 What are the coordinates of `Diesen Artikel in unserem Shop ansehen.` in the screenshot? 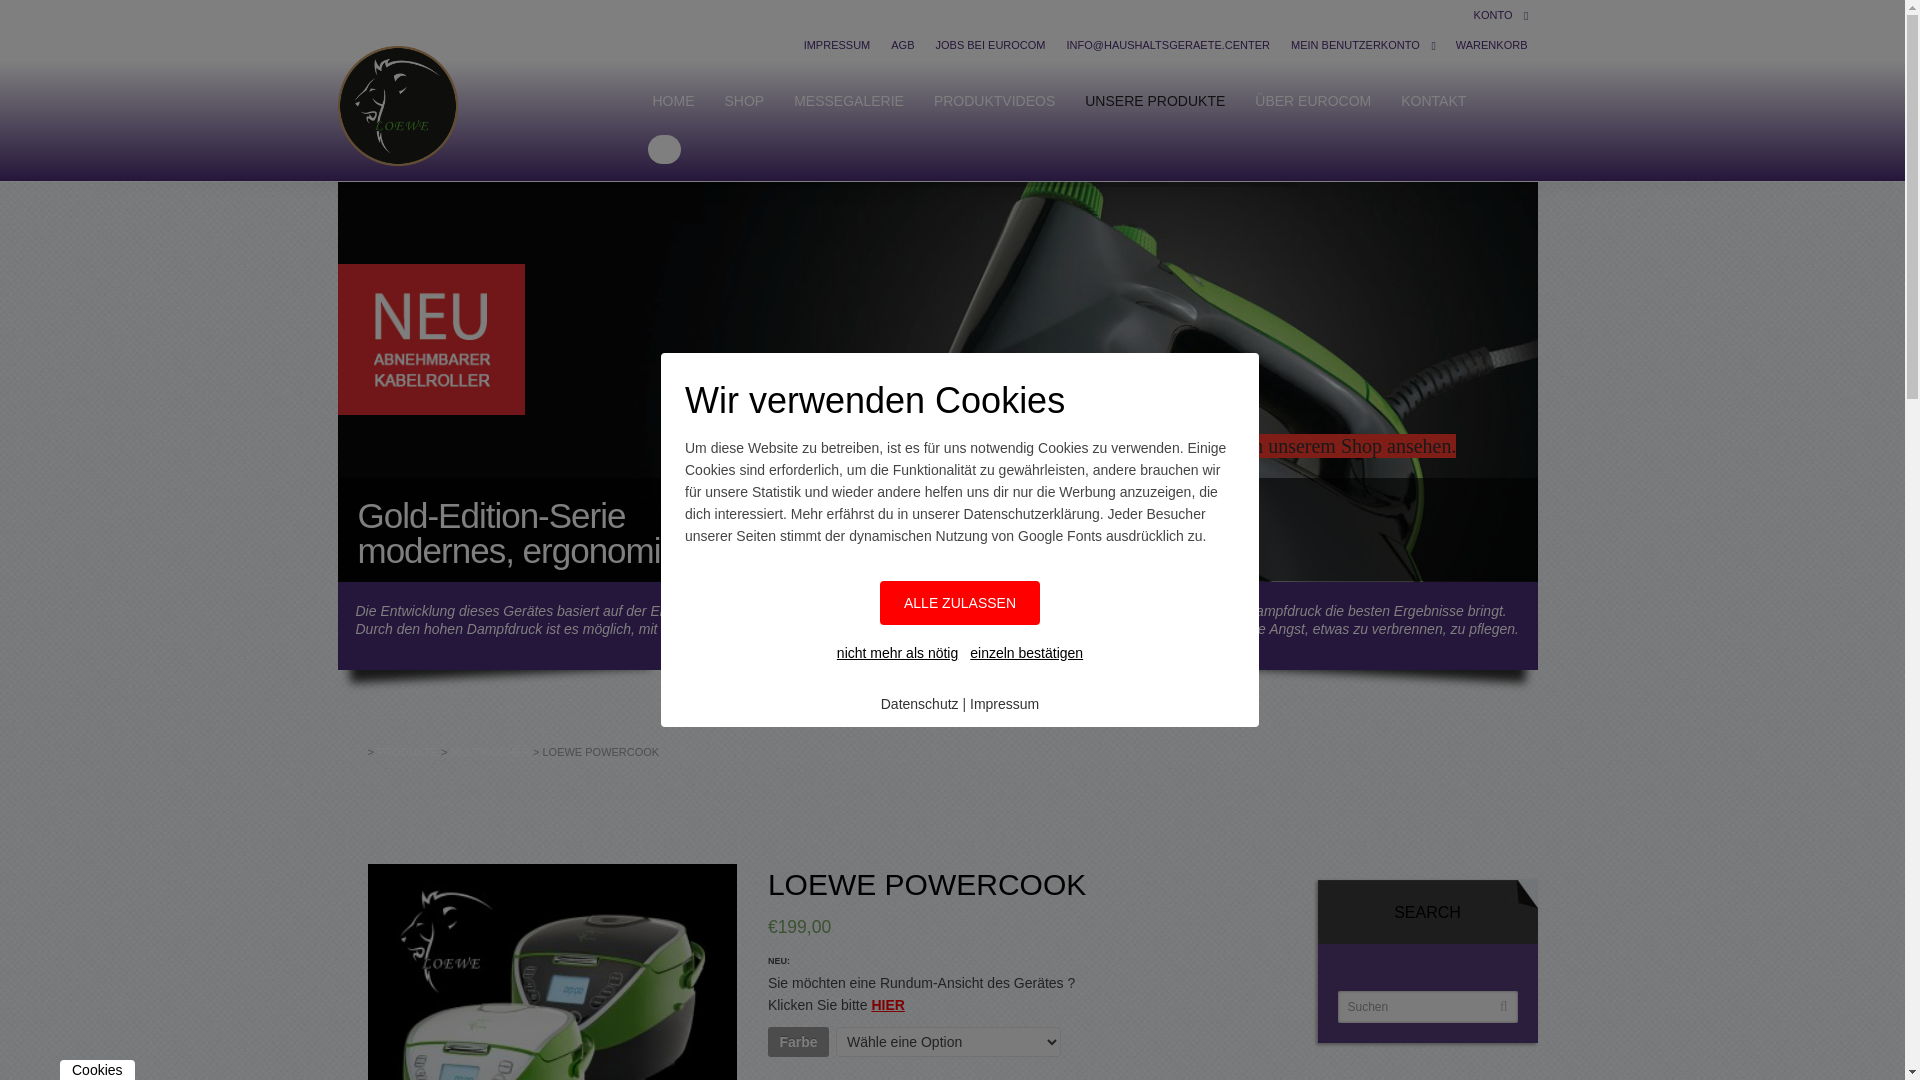 It's located at (1291, 446).